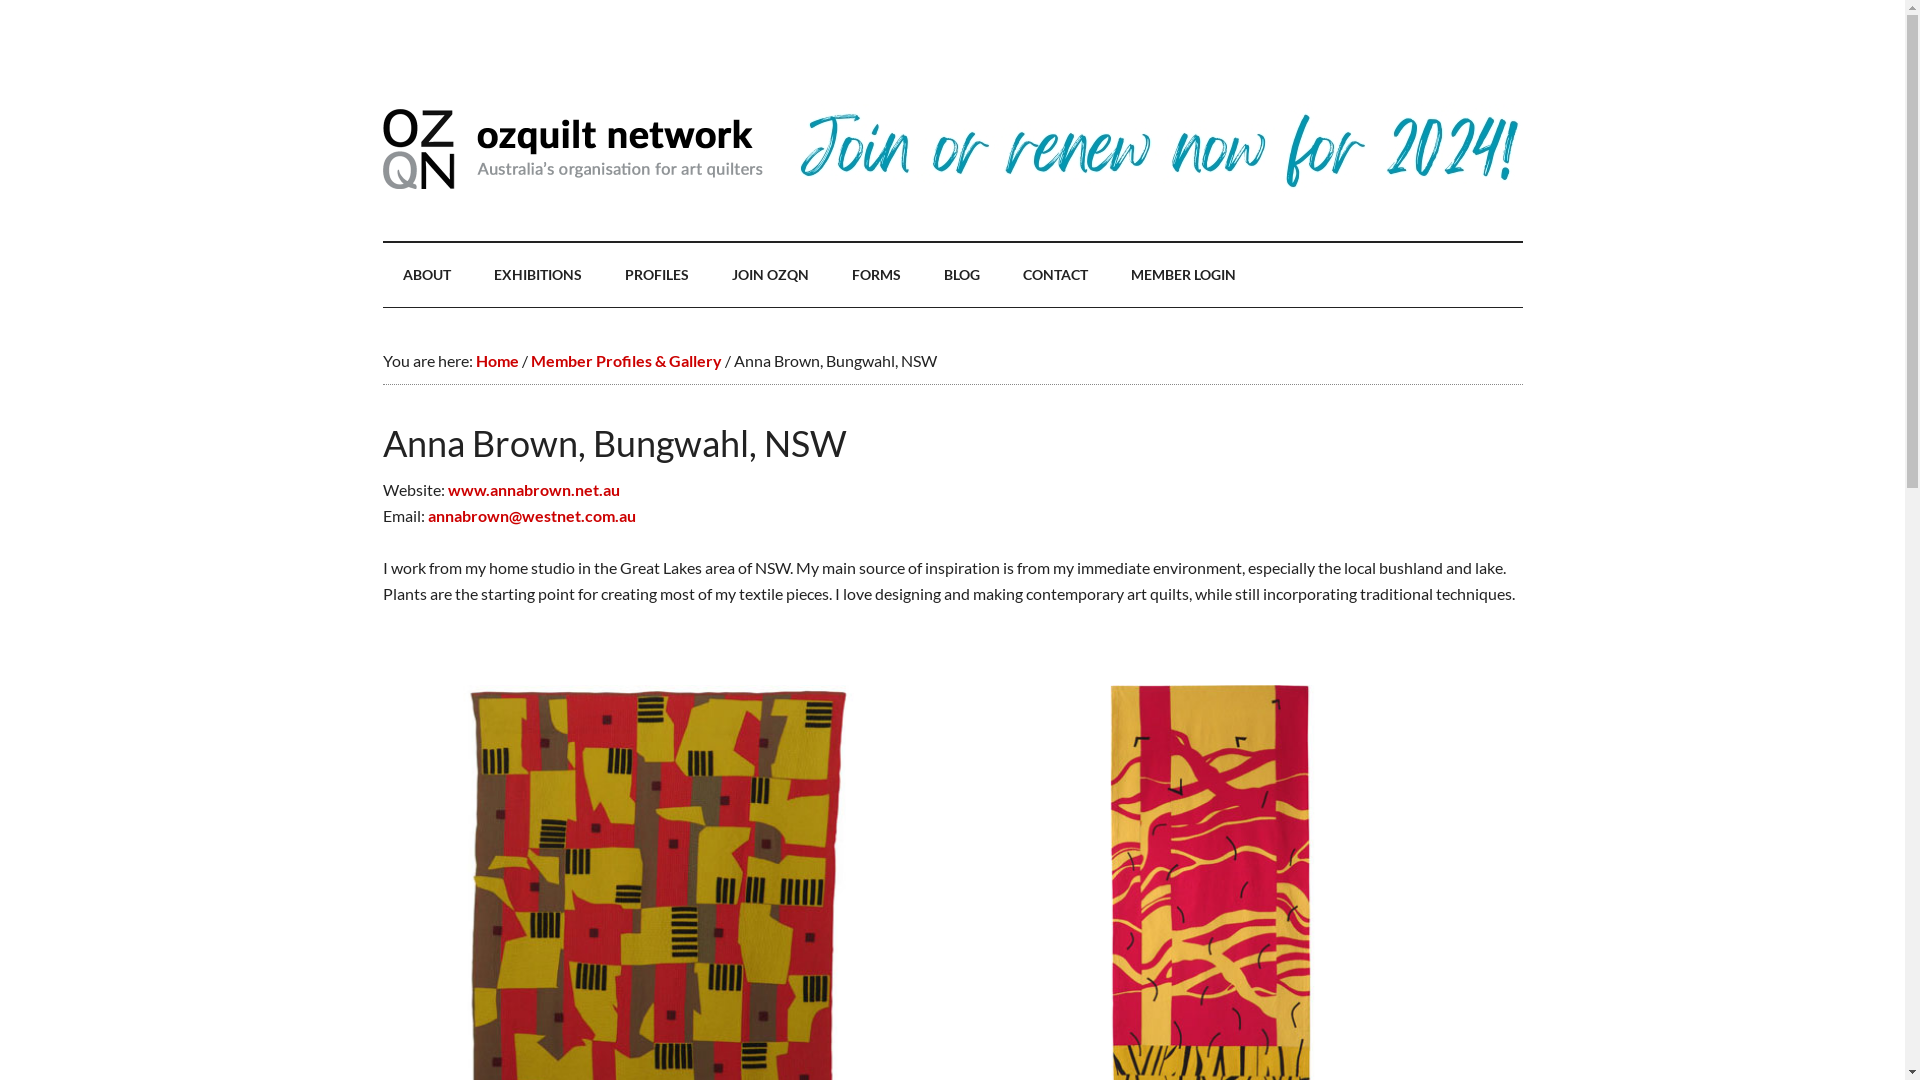 Image resolution: width=1920 pixels, height=1080 pixels. Describe the element at coordinates (498, 360) in the screenshot. I see `Home` at that location.